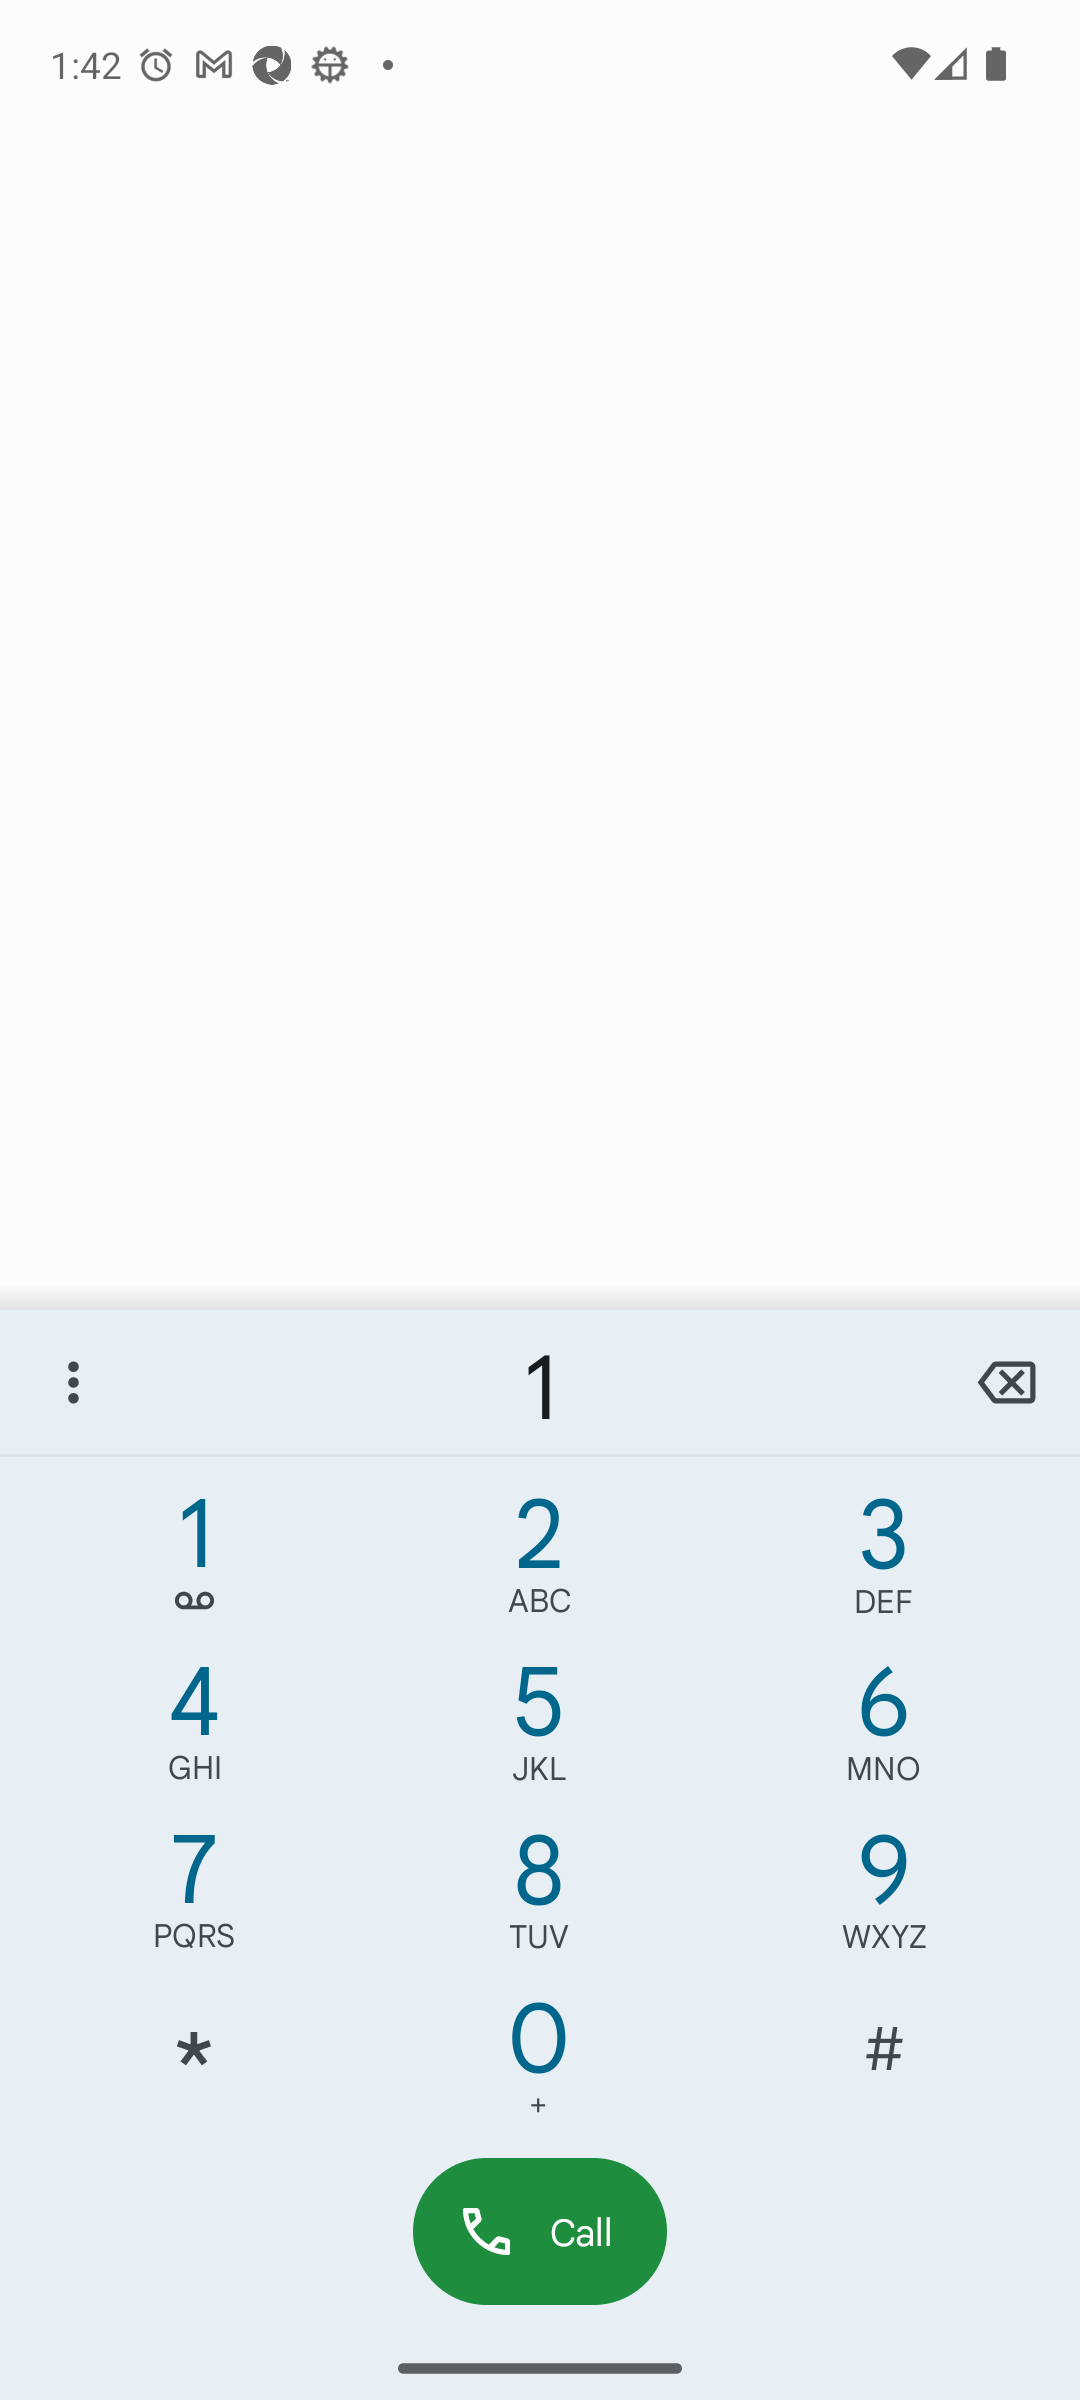 The width and height of the screenshot is (1080, 2400). What do you see at coordinates (539, 1730) in the screenshot?
I see `5,JKL 5 JKL` at bounding box center [539, 1730].